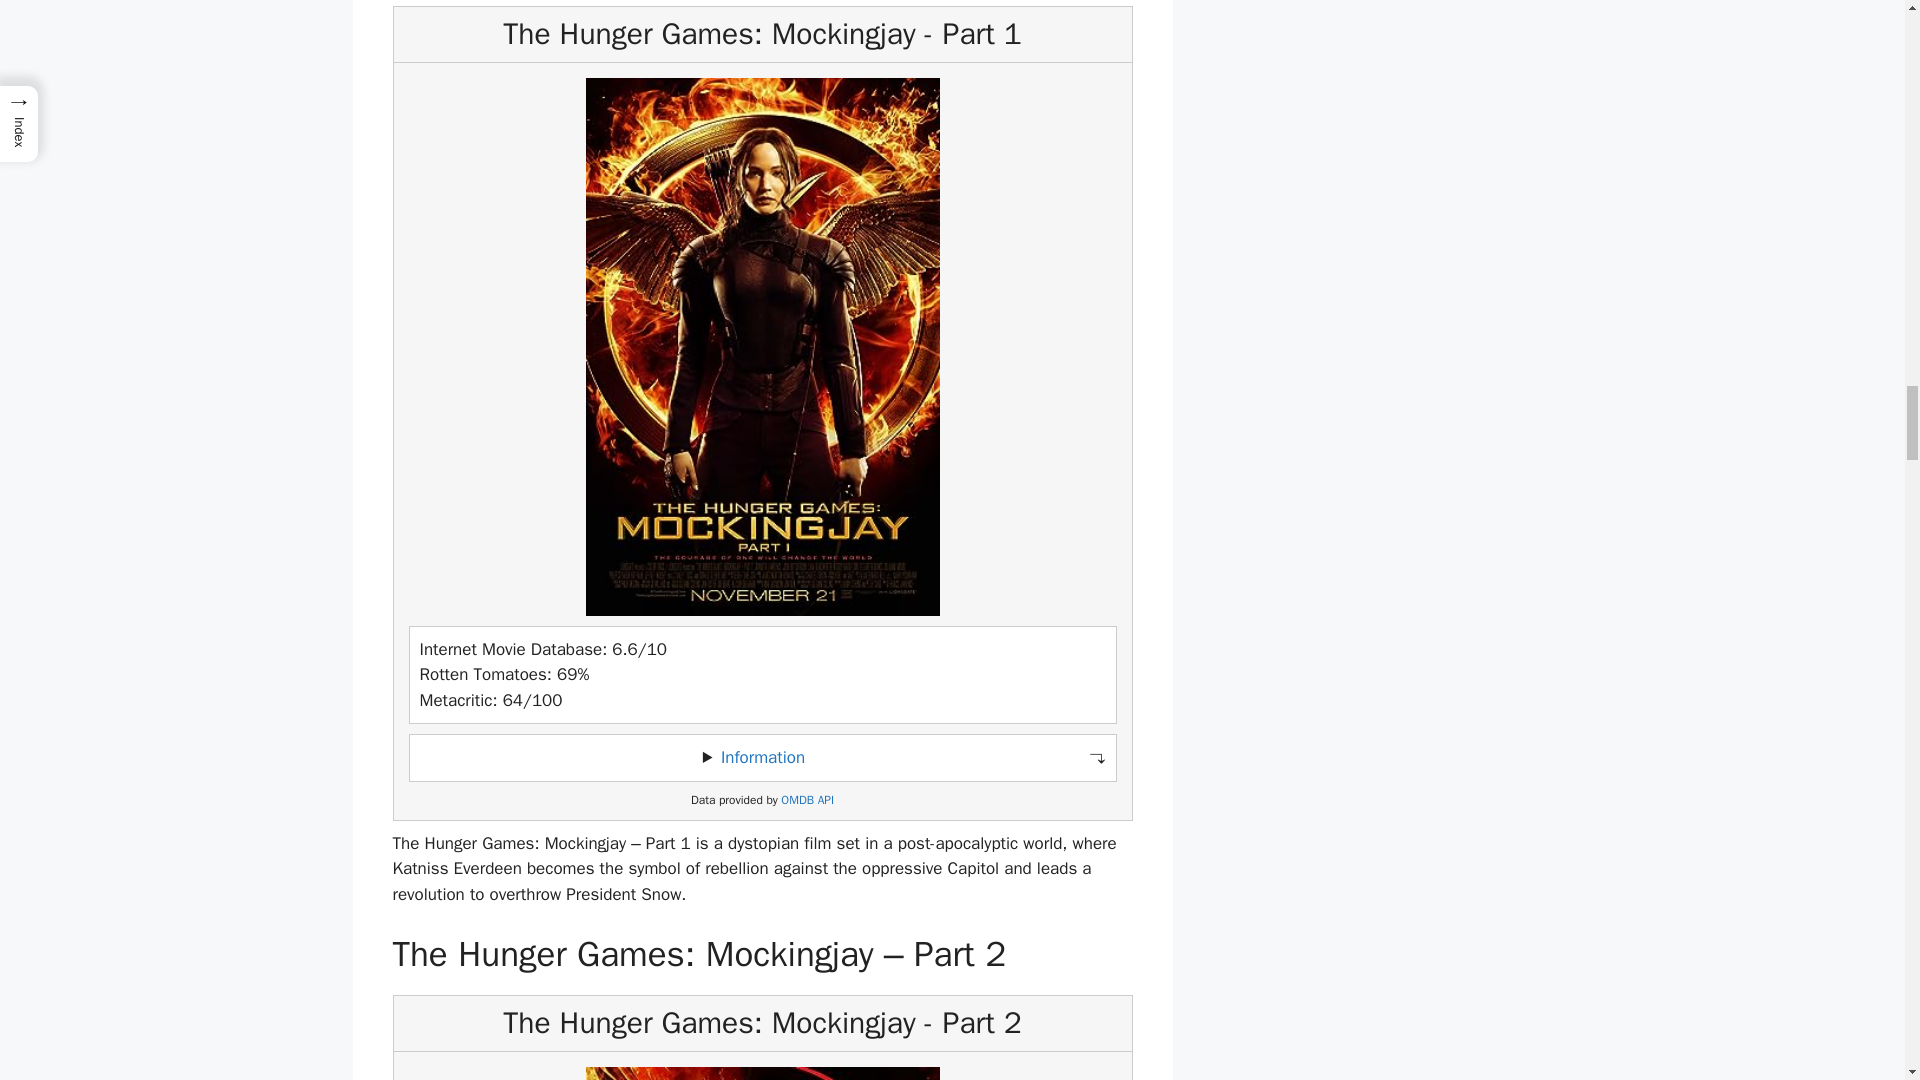 The height and width of the screenshot is (1080, 1920). What do you see at coordinates (807, 800) in the screenshot?
I see `OMDB API` at bounding box center [807, 800].